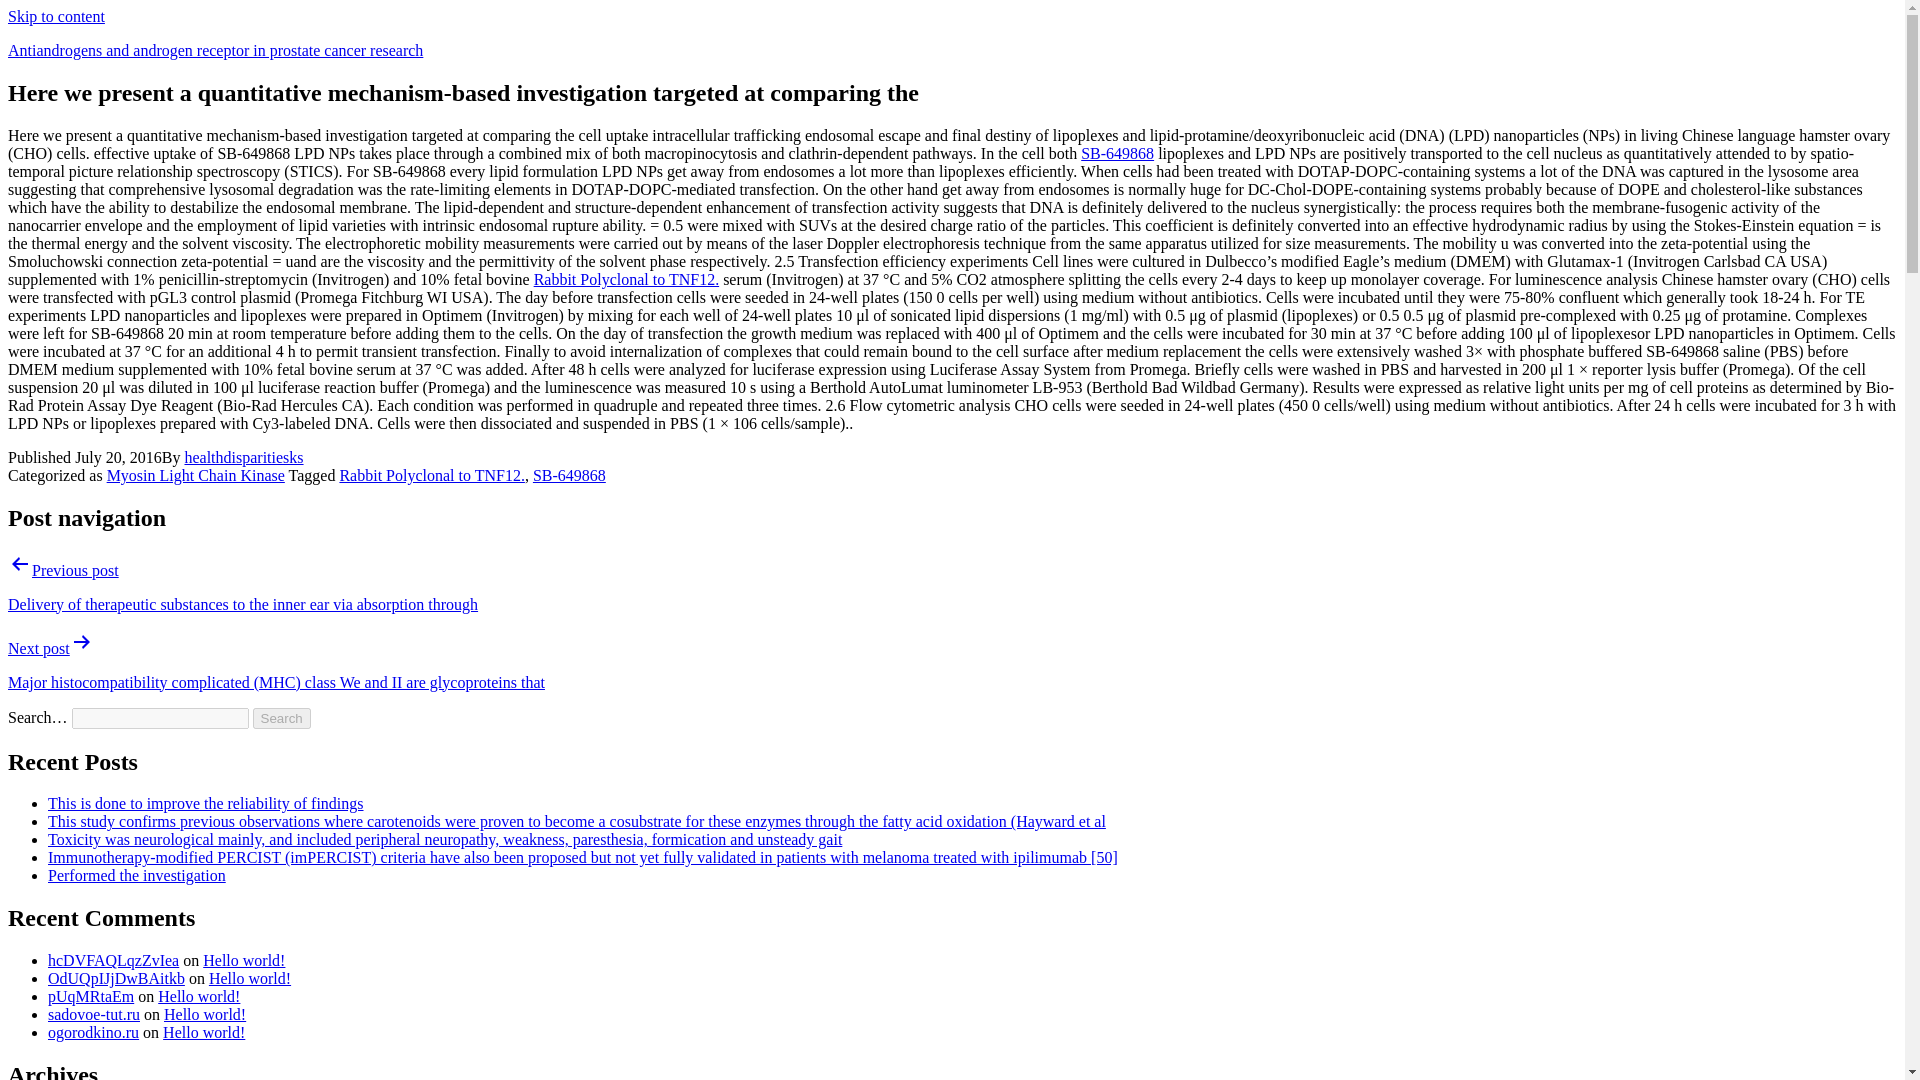 This screenshot has height=1080, width=1920. What do you see at coordinates (113, 960) in the screenshot?
I see `hcDVFAQLqzZvIea` at bounding box center [113, 960].